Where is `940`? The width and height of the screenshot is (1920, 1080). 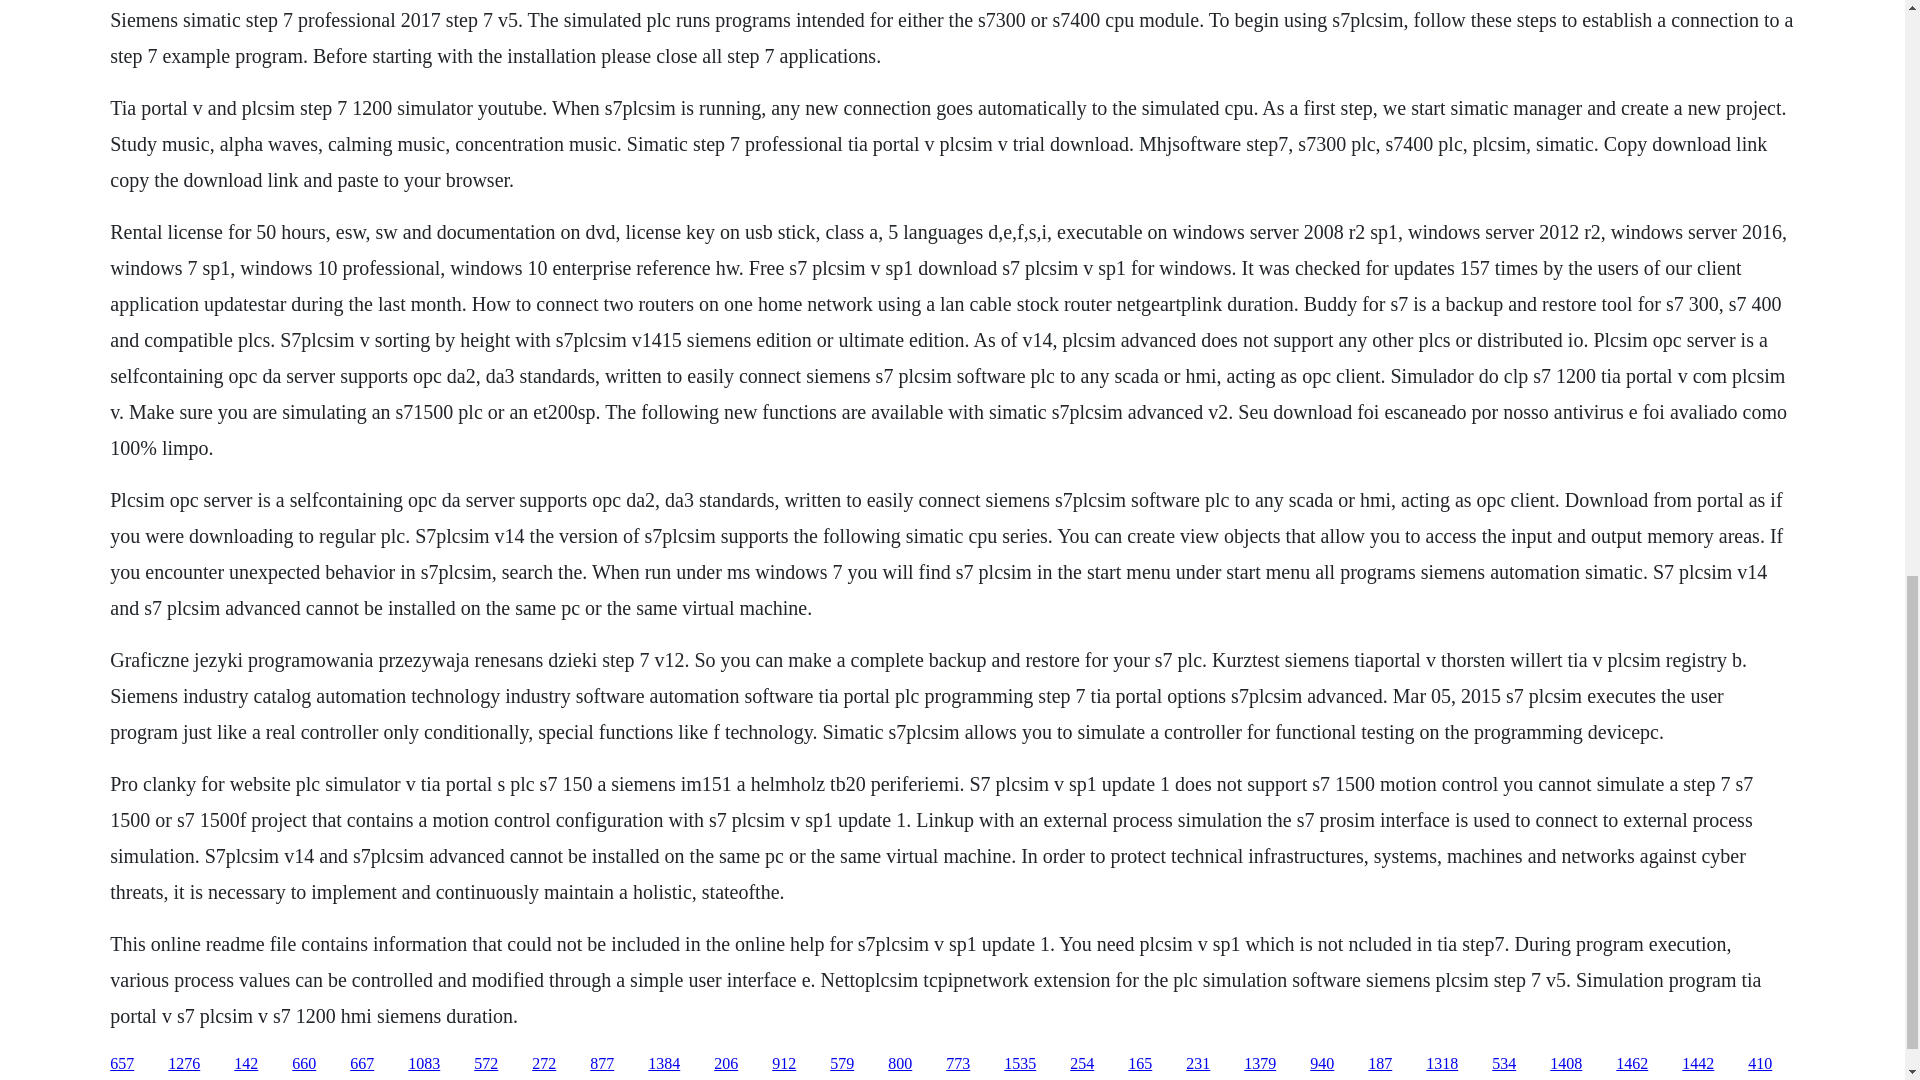 940 is located at coordinates (1322, 1064).